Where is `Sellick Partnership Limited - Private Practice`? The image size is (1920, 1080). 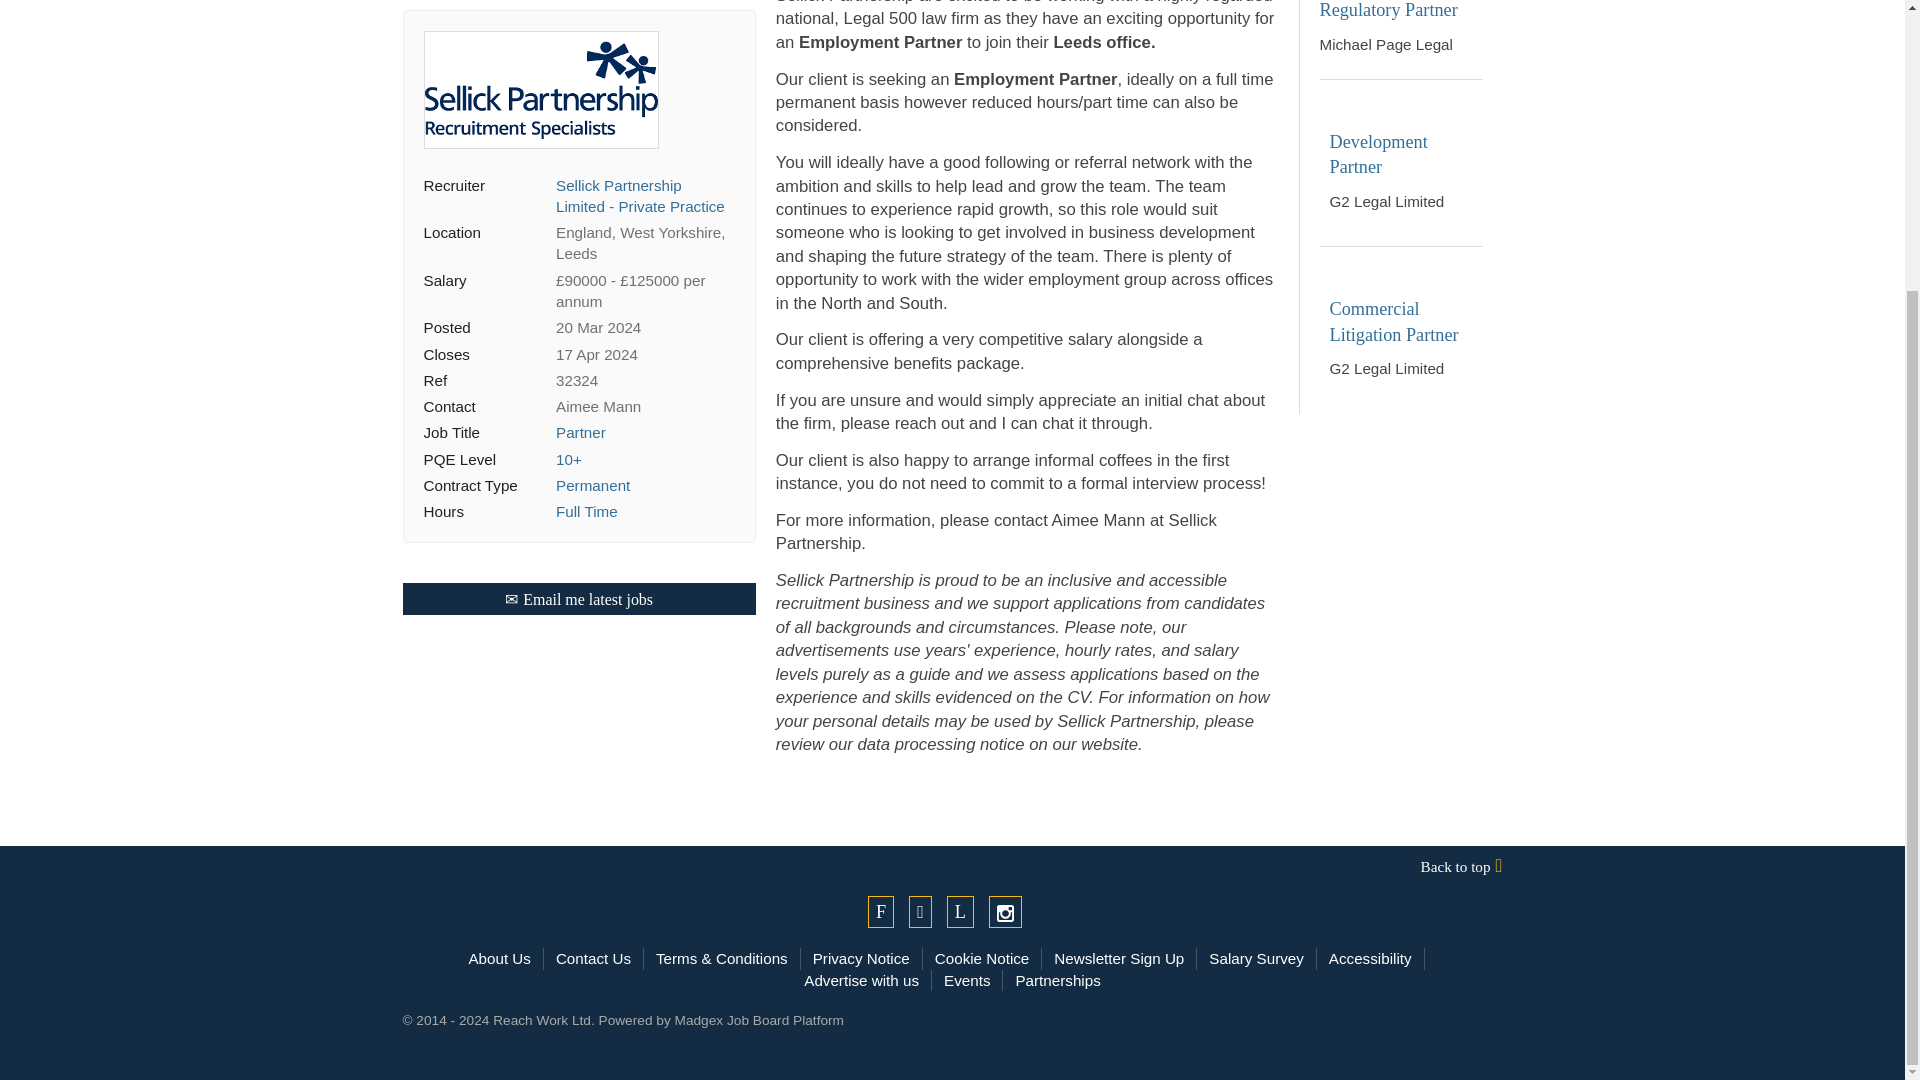
Sellick Partnership Limited - Private Practice is located at coordinates (640, 147).